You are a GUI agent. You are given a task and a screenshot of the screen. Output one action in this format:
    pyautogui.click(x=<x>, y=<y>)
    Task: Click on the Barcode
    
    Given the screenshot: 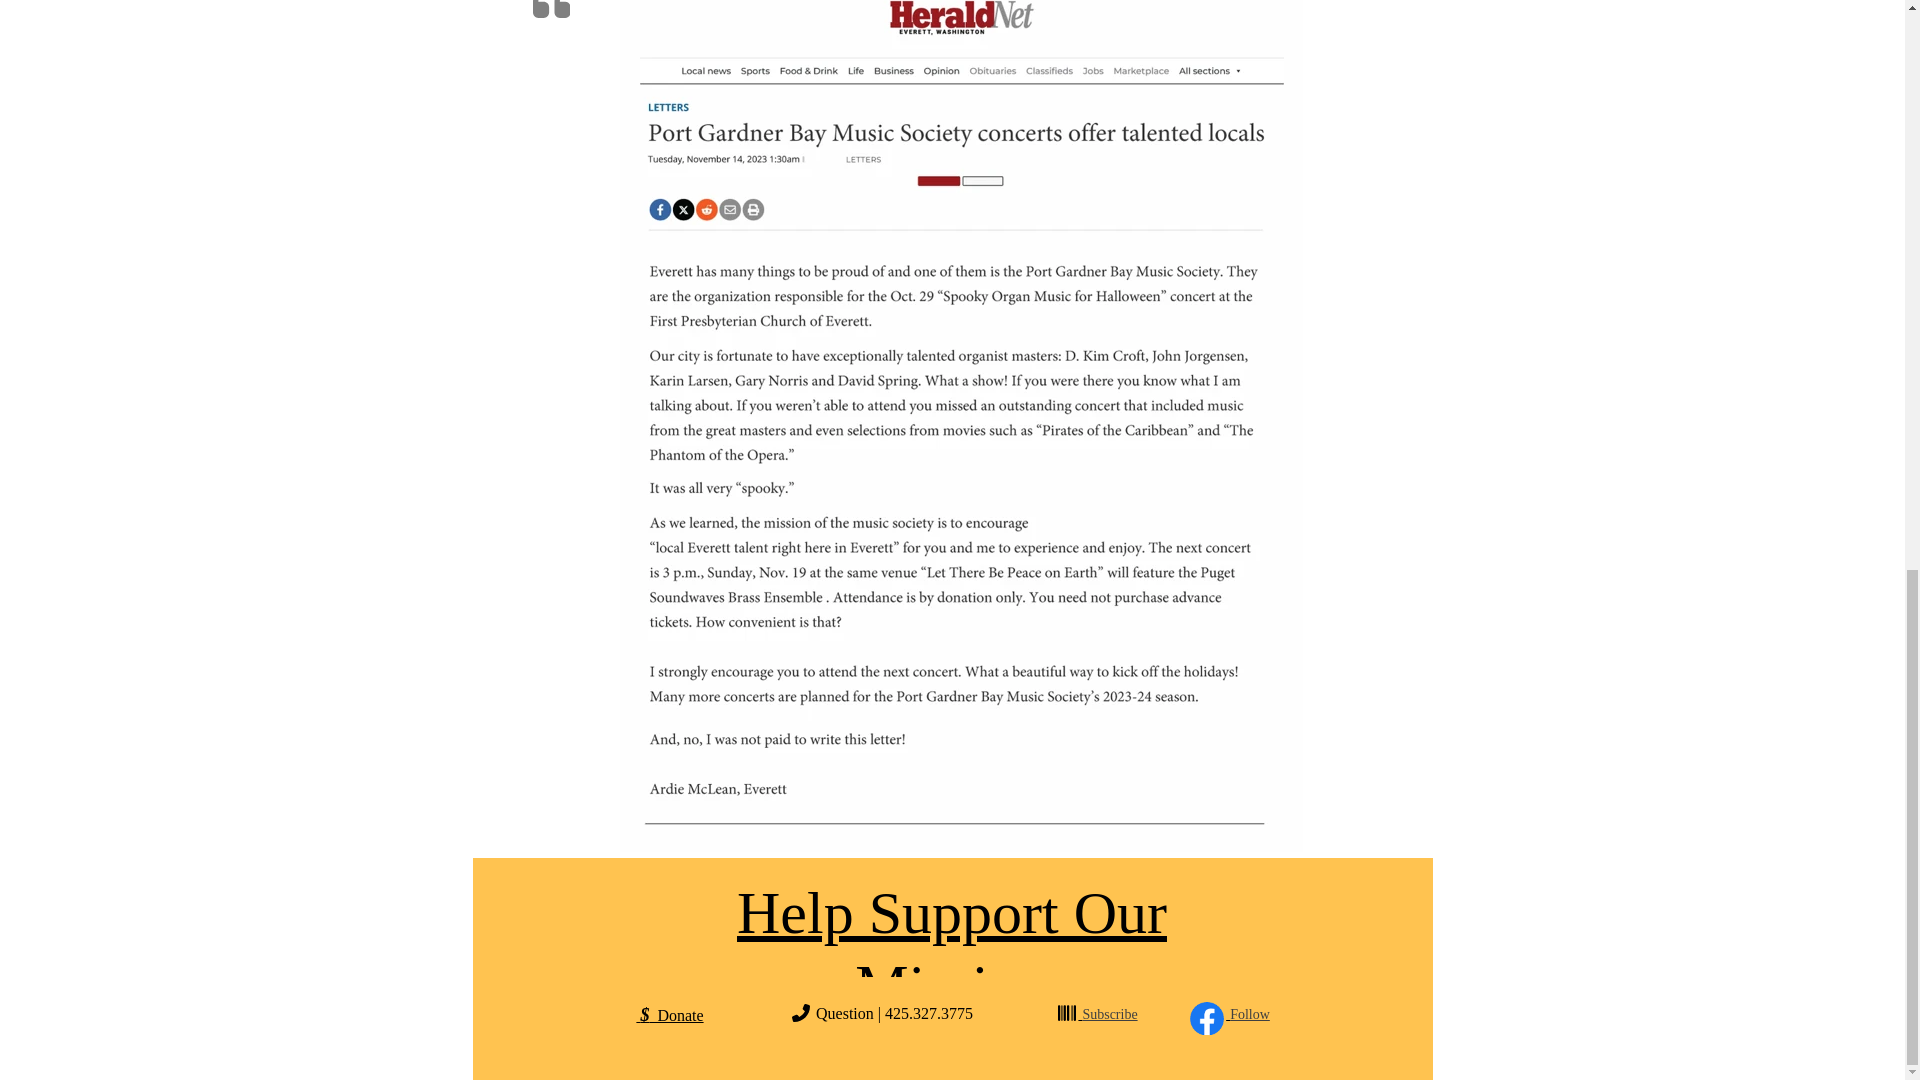 What is the action you would take?
    pyautogui.click(x=1067, y=1012)
    